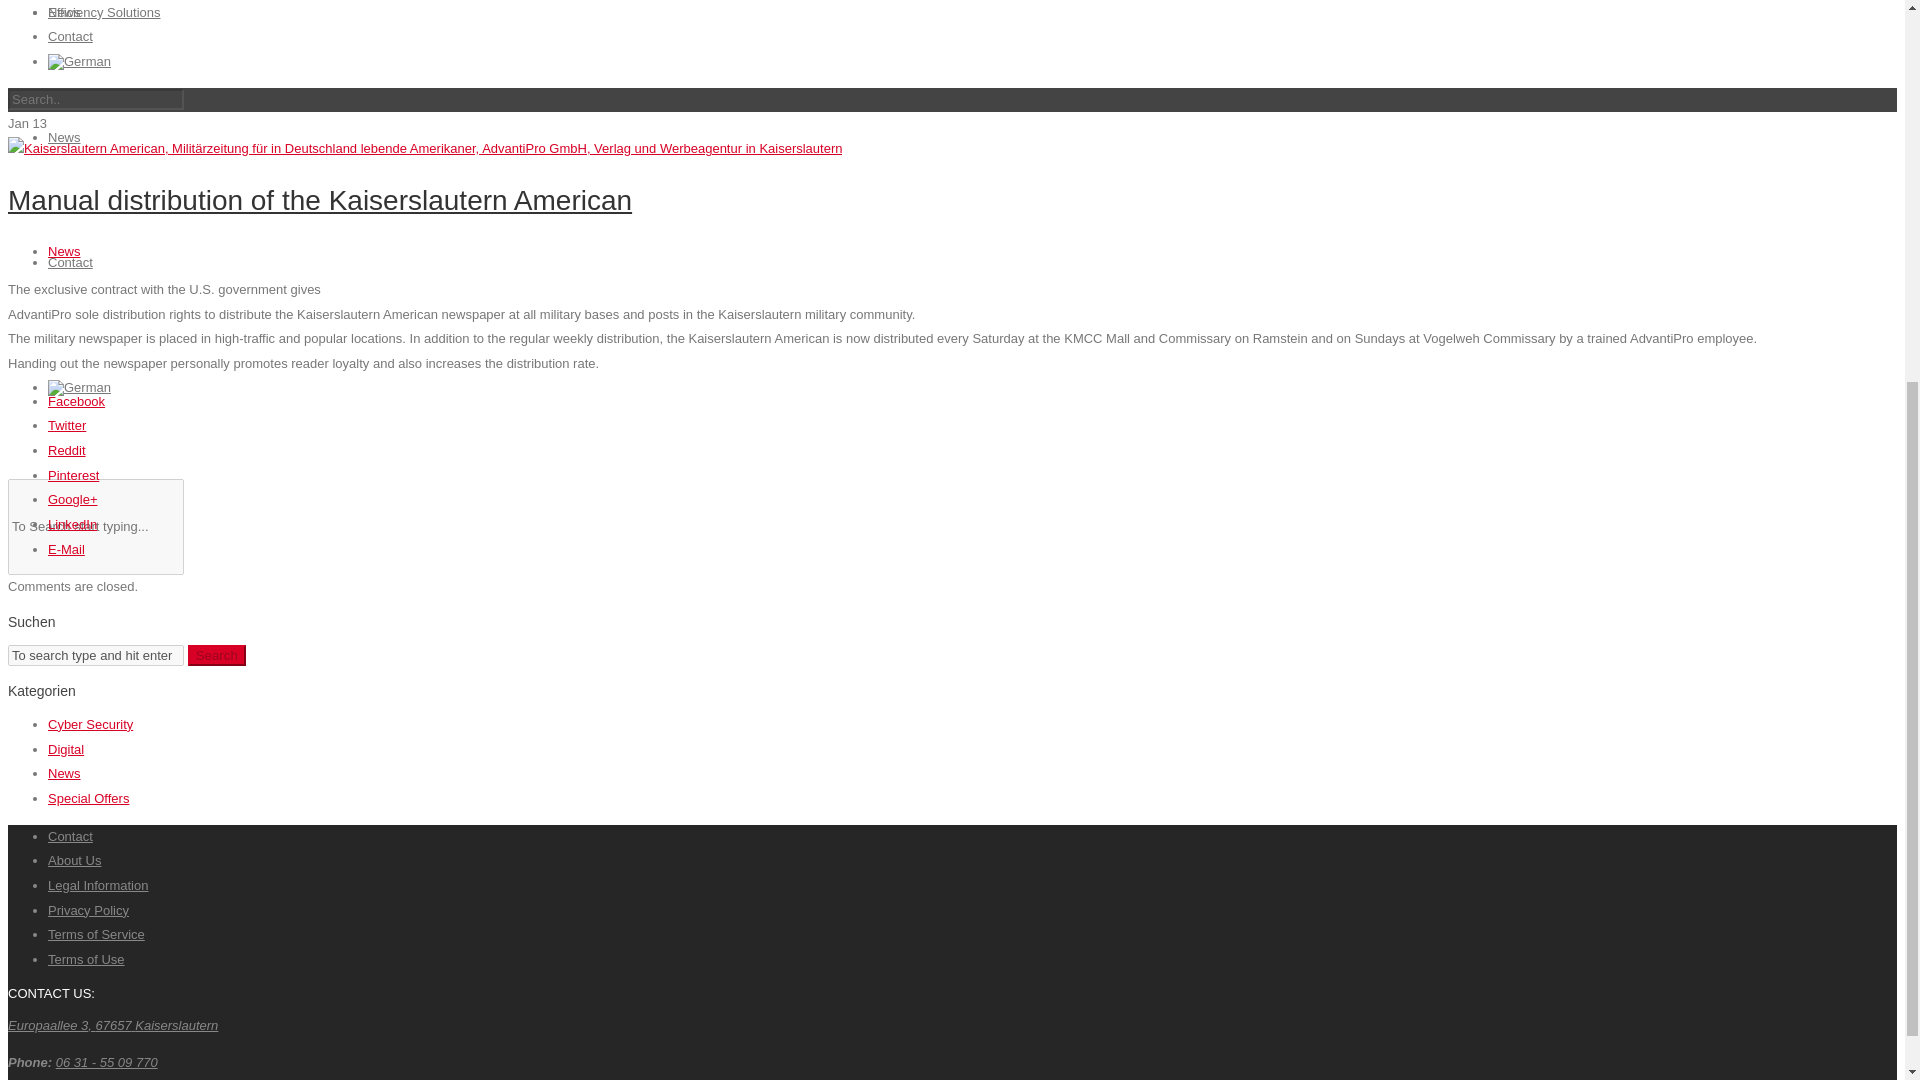 This screenshot has height=1080, width=1920. I want to click on Share via Twitter, so click(67, 425).